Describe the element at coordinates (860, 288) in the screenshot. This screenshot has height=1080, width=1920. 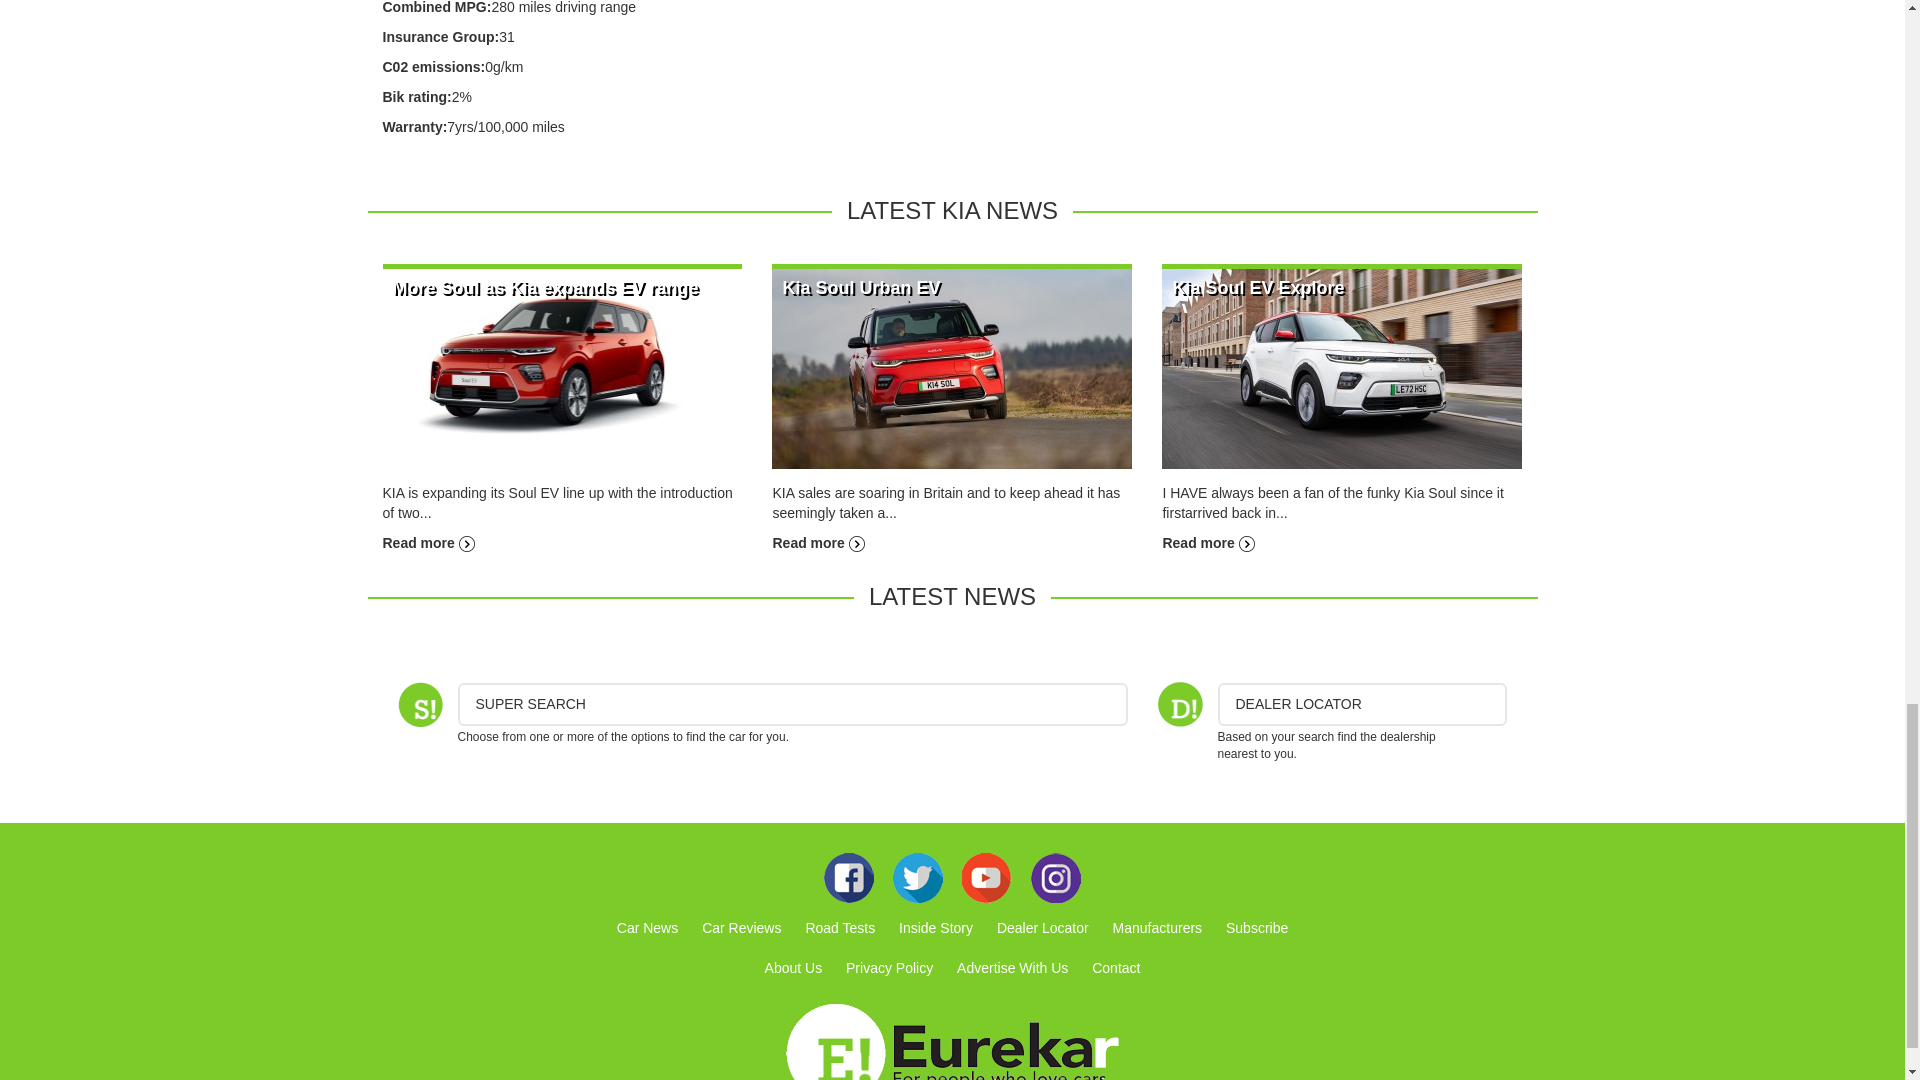
I see `Kia Soul Urban EV` at that location.